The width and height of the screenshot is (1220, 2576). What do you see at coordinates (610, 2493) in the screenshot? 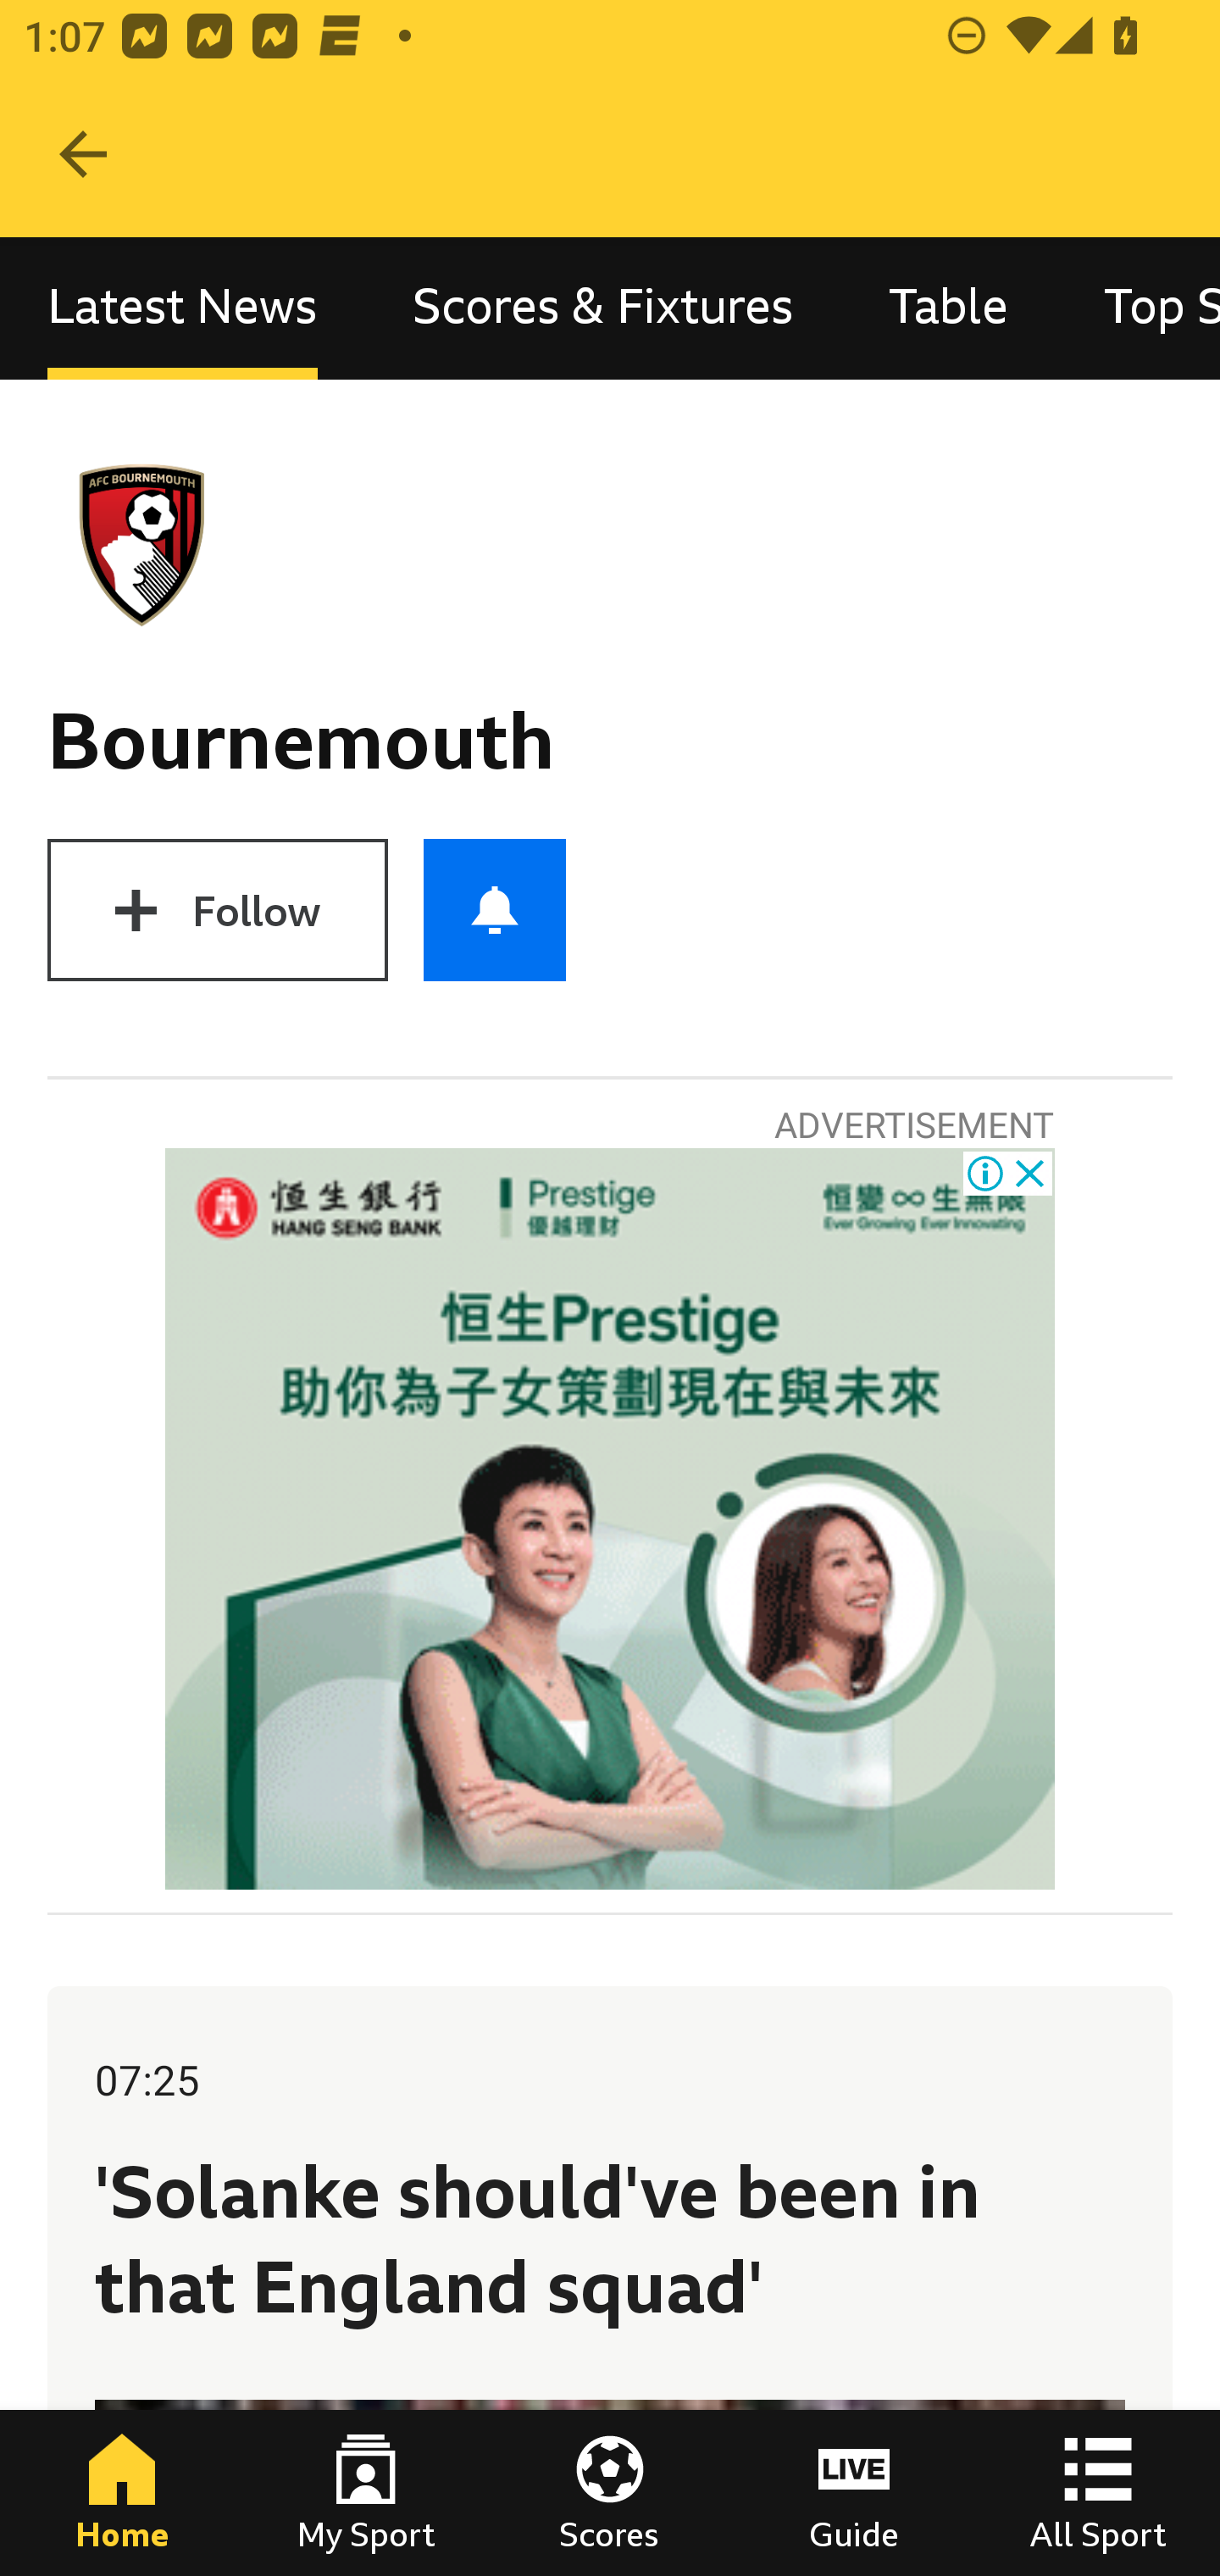
I see `Scores` at bounding box center [610, 2493].